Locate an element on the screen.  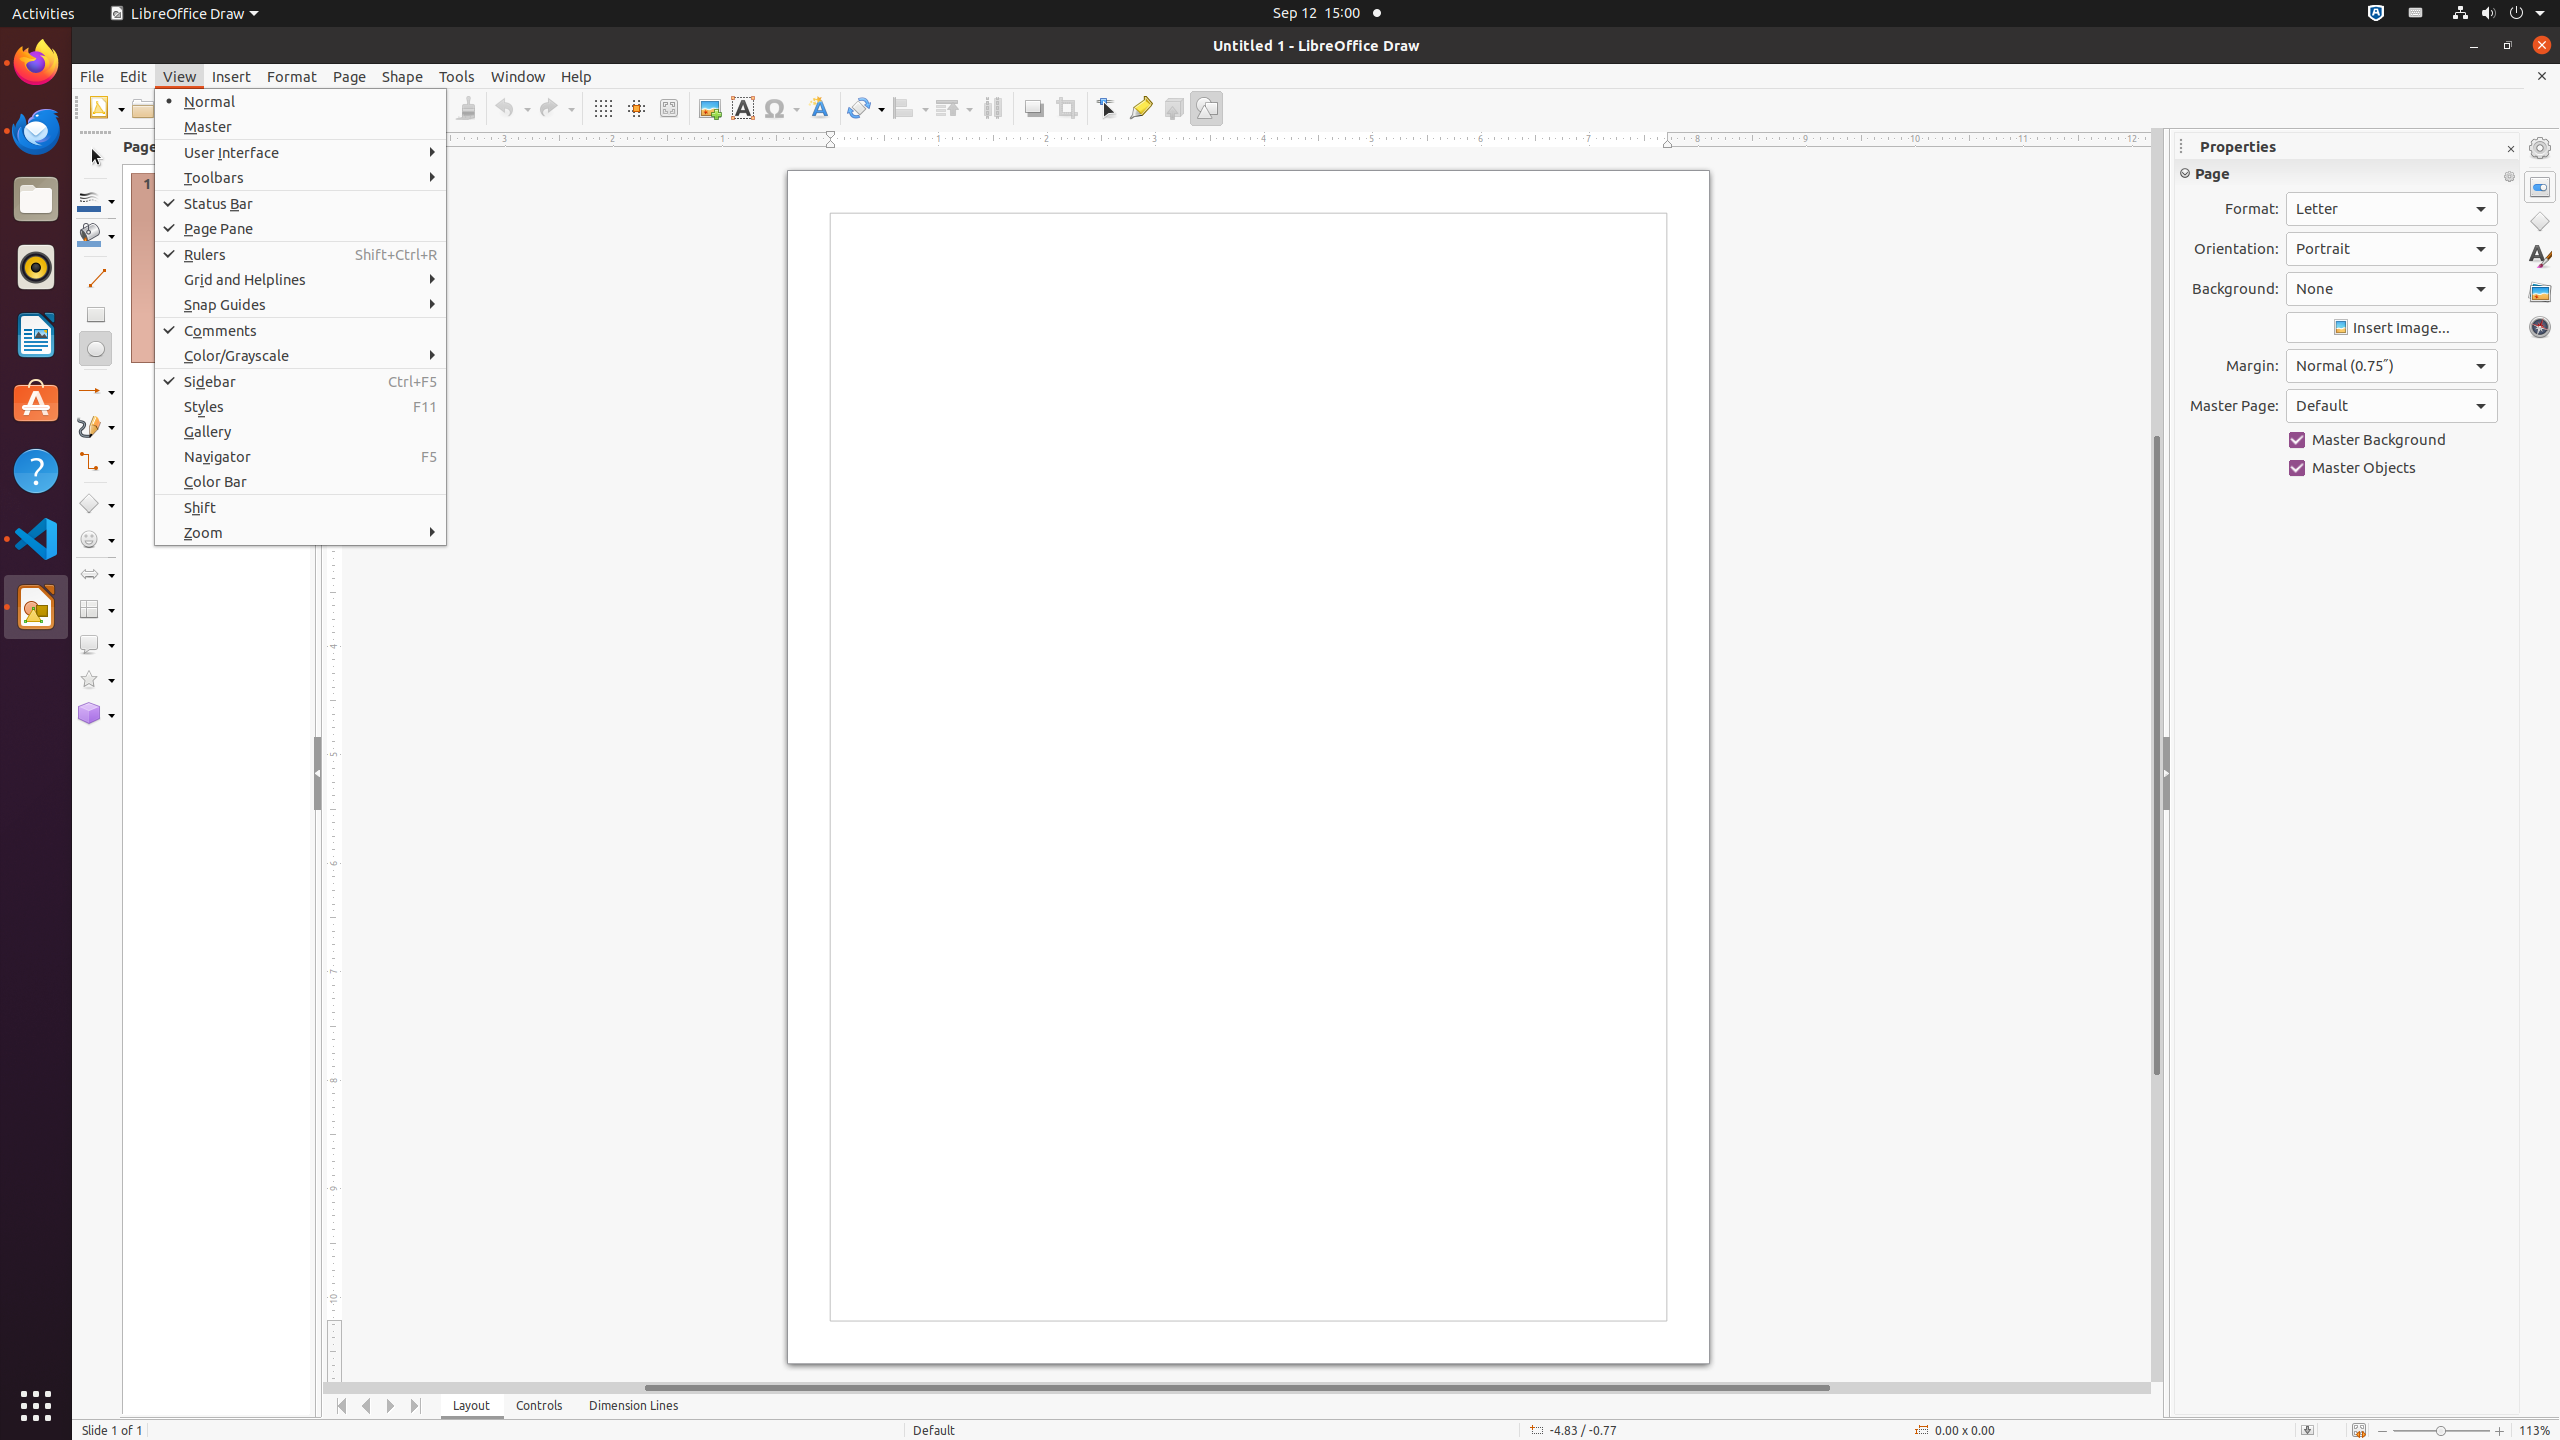
Show Applications is located at coordinates (36, 1406).